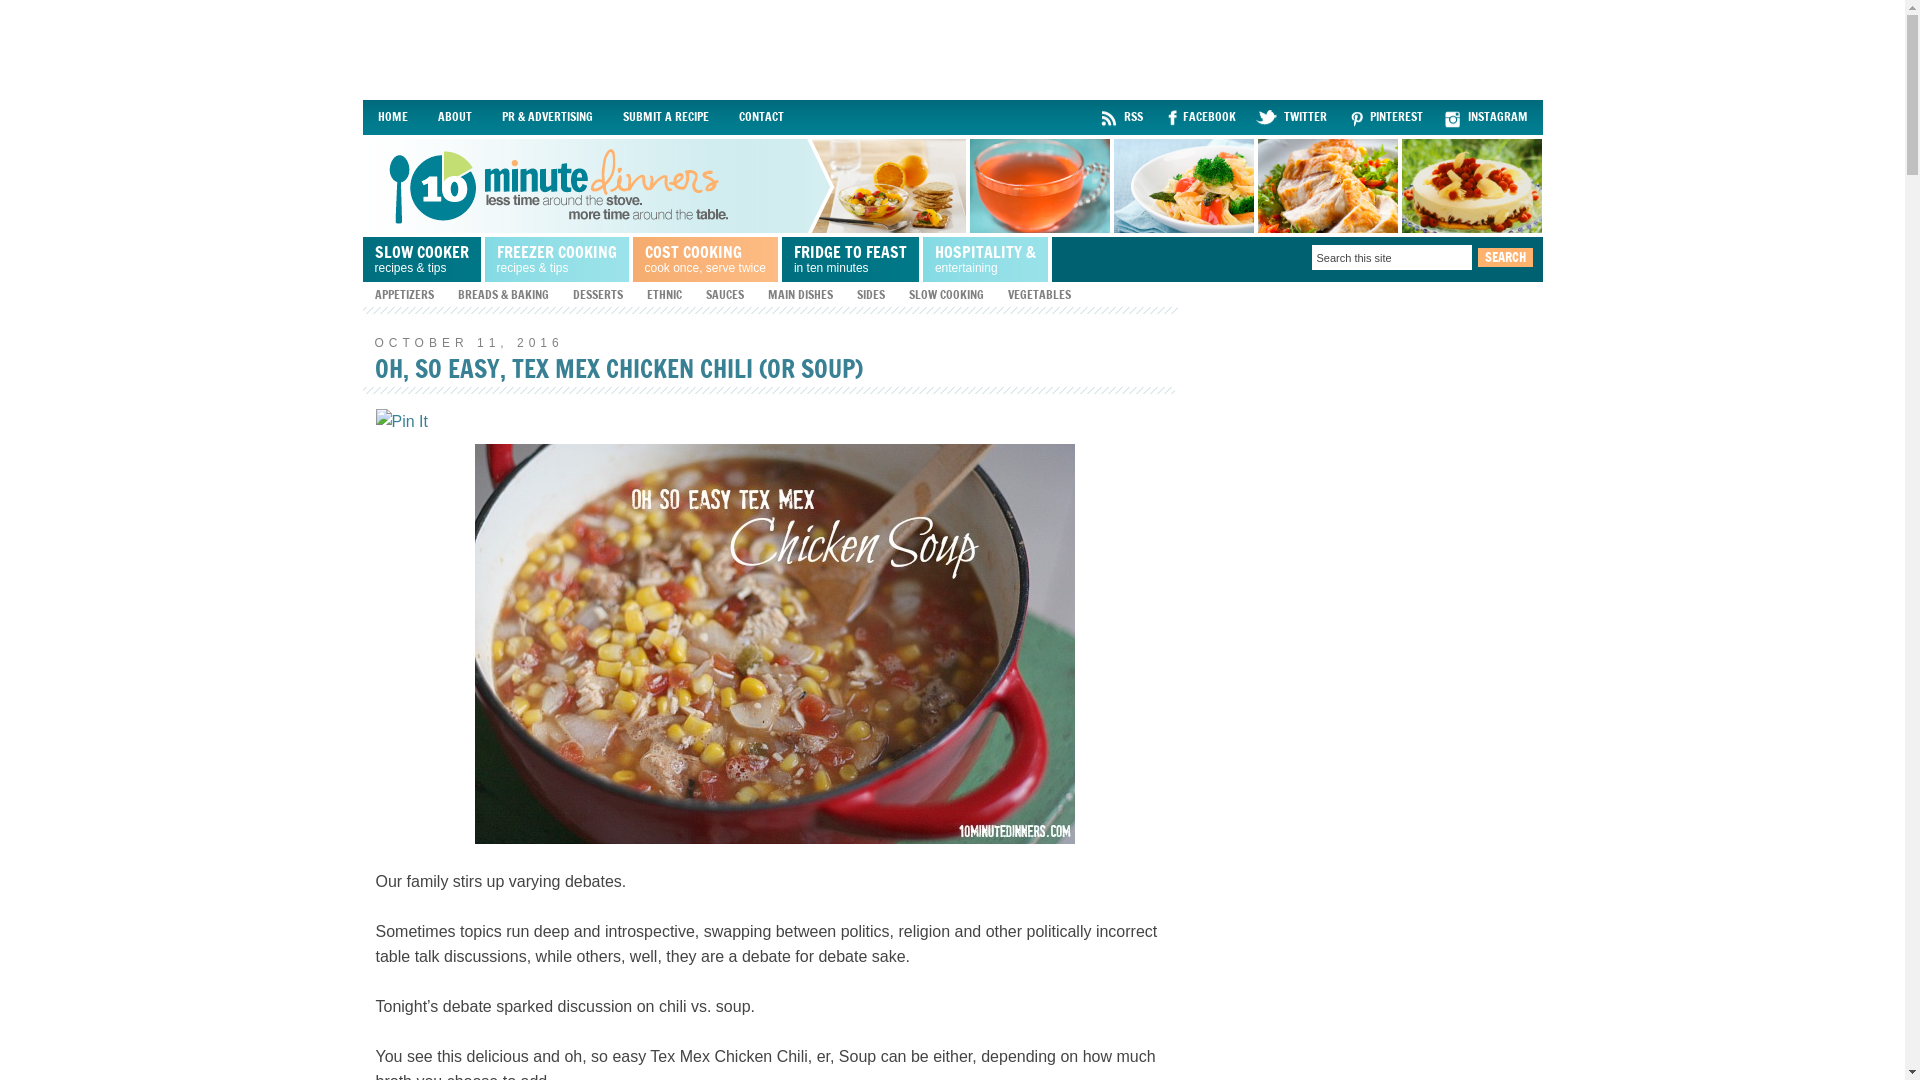  Describe the element at coordinates (870, 294) in the screenshot. I see `SIDES` at that location.